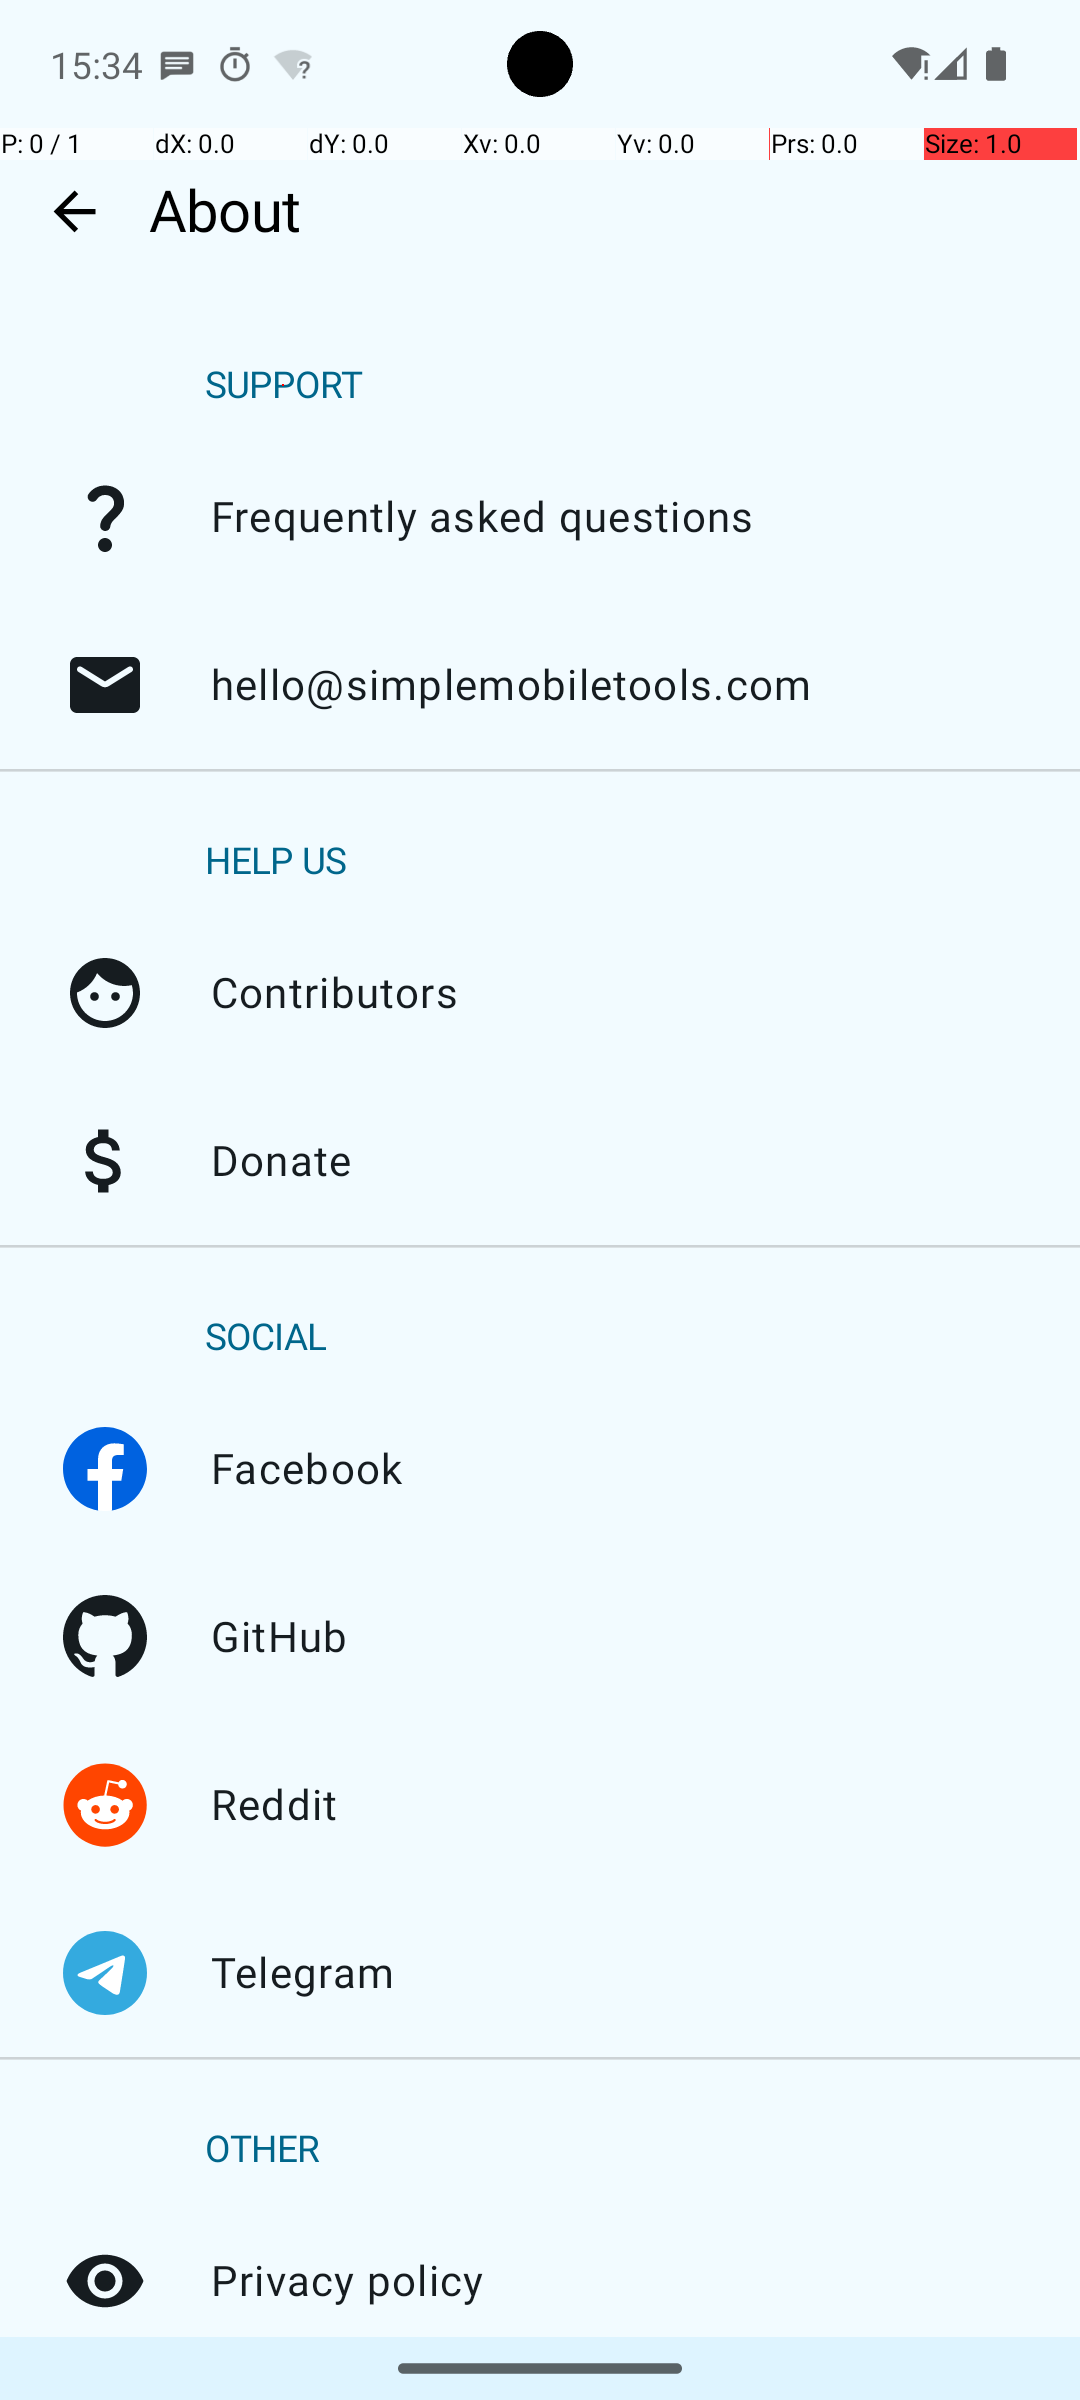 This screenshot has width=1080, height=2400. I want to click on hello@simplemobiletools.com, so click(105, 685).